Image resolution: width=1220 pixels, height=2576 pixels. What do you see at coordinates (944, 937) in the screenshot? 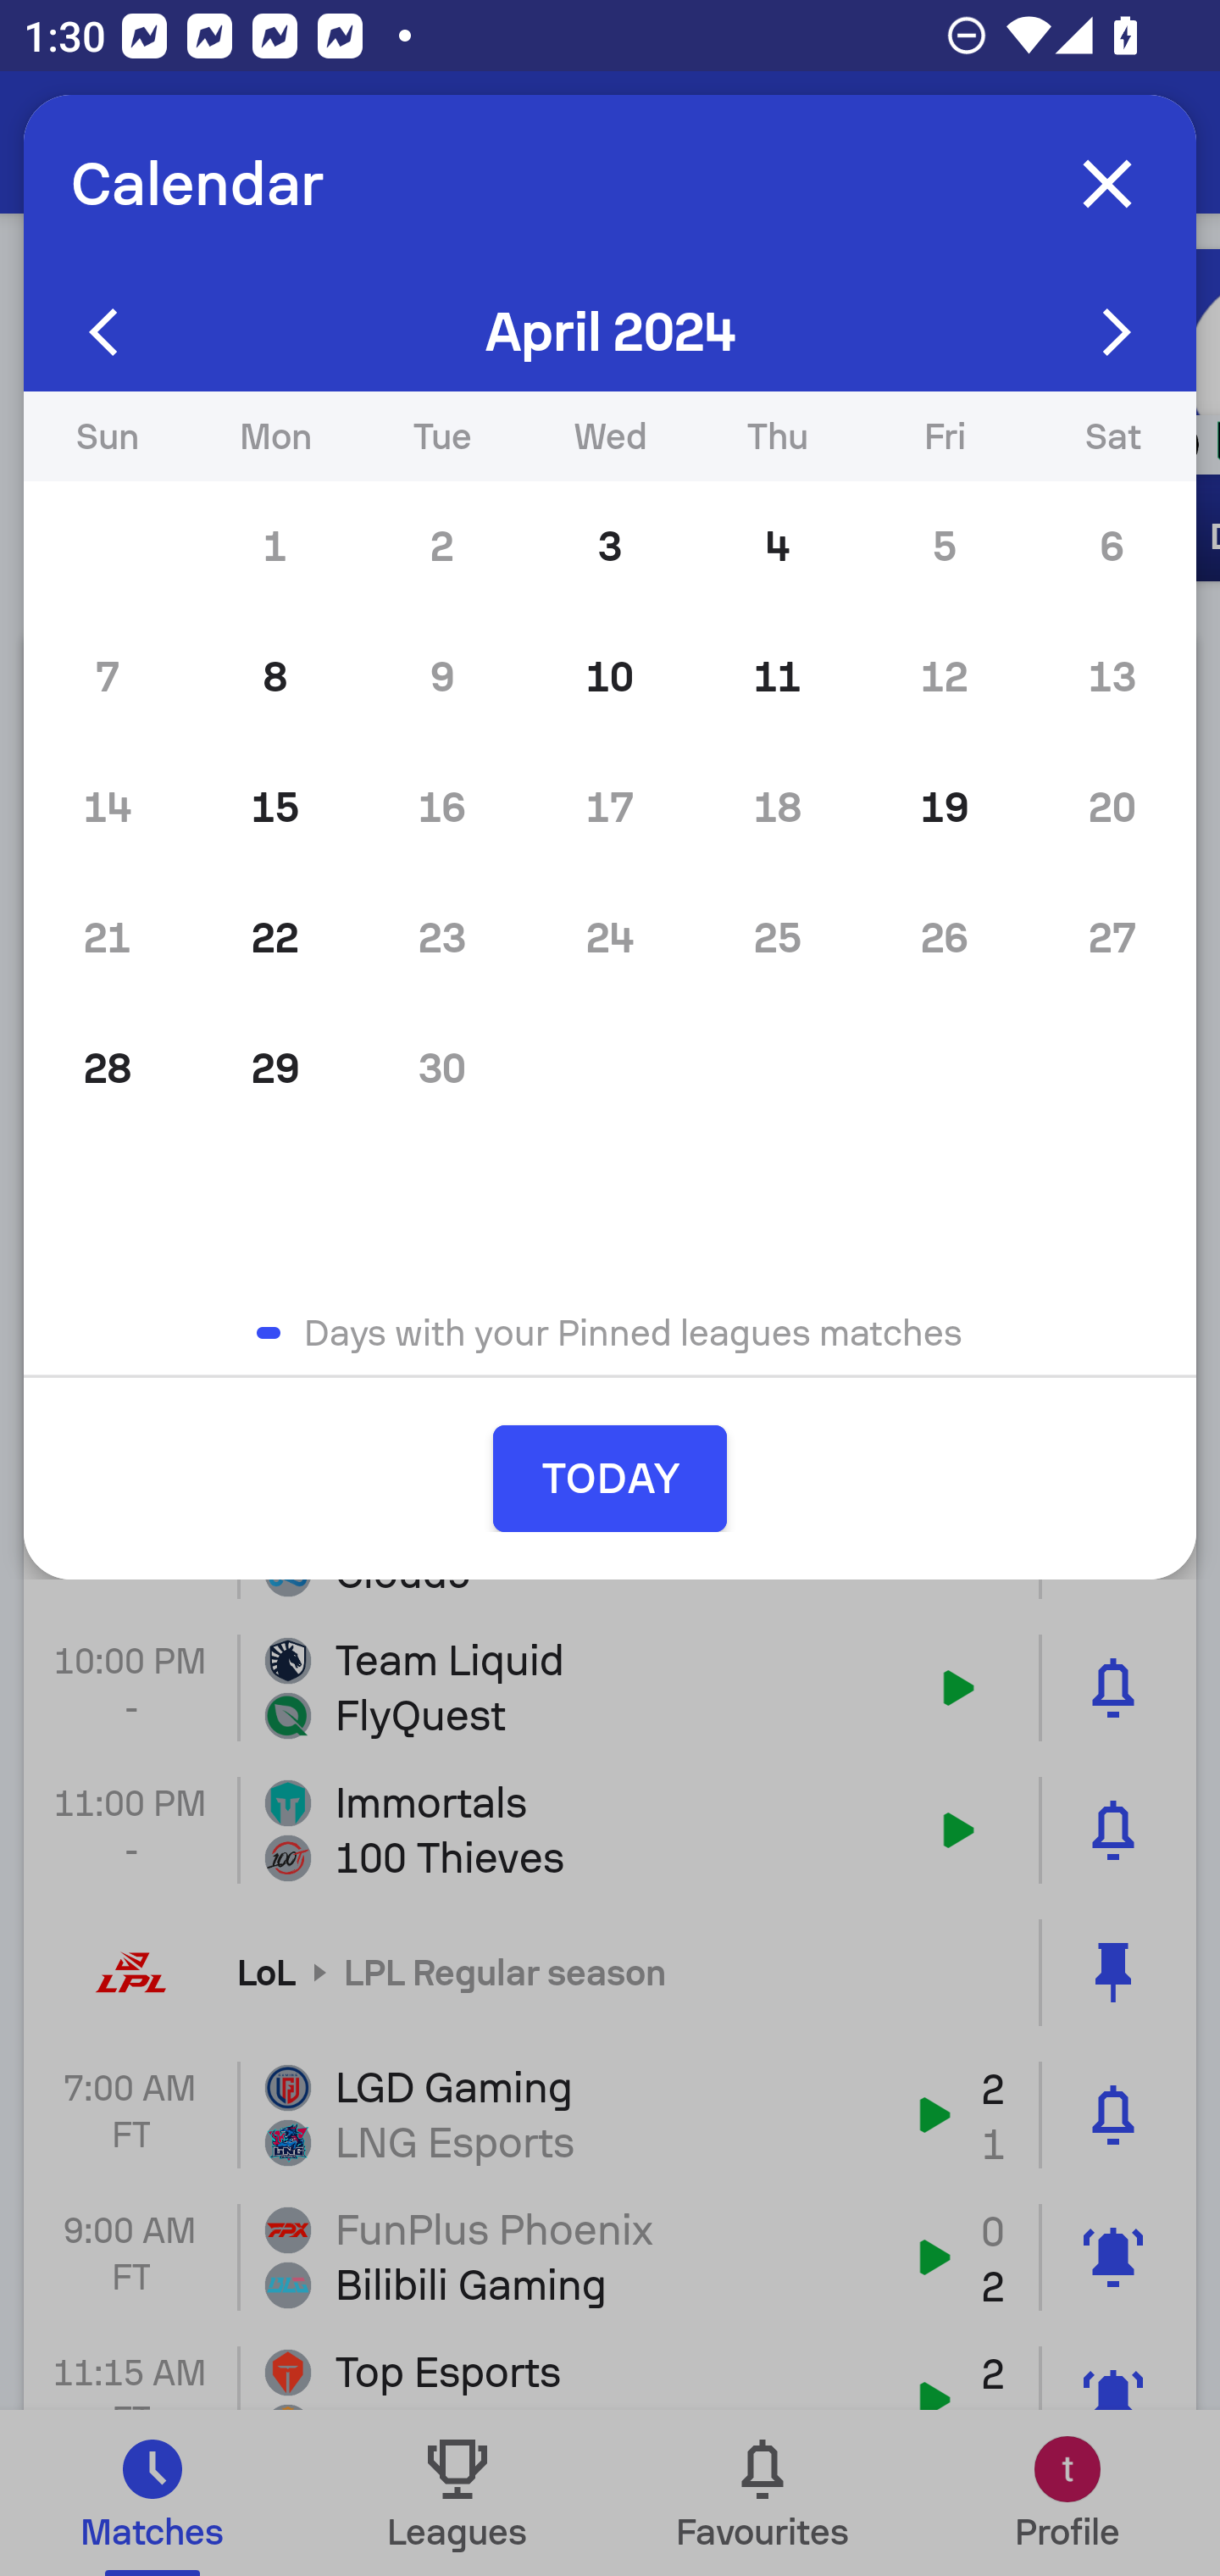
I see `26` at bounding box center [944, 937].